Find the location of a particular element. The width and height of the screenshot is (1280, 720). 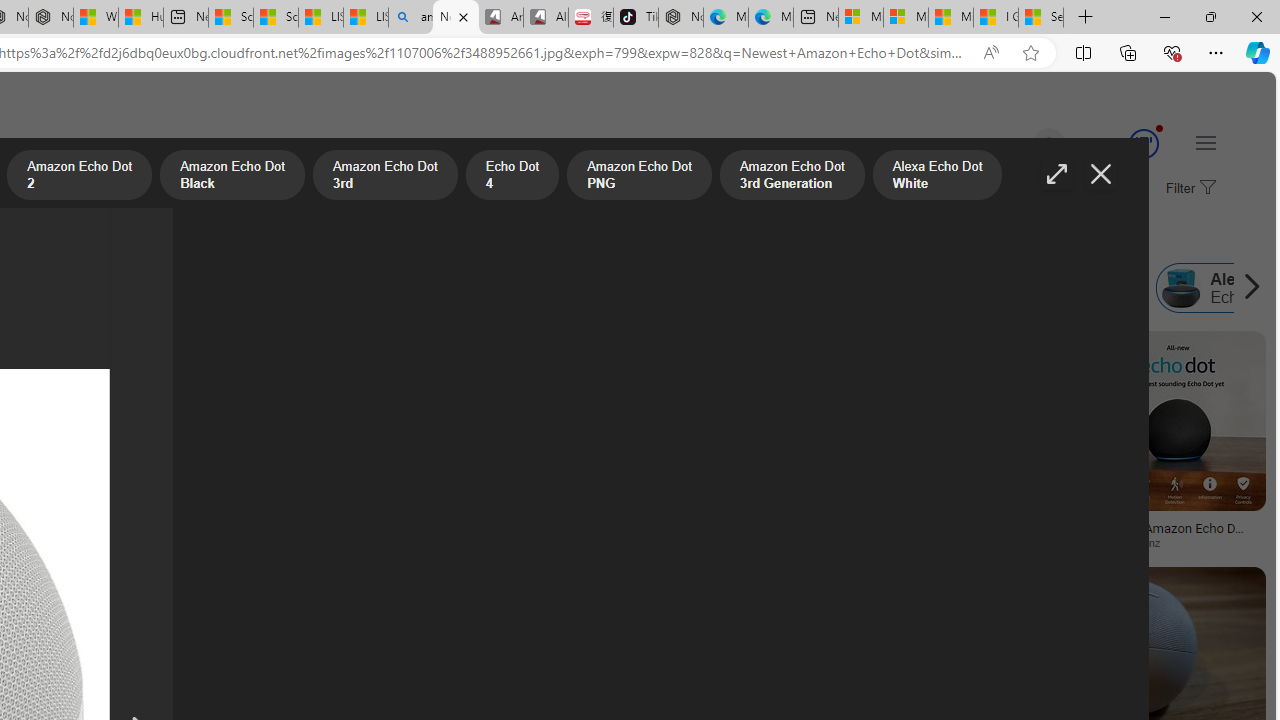

B&H Photo Video is located at coordinates (477, 542).